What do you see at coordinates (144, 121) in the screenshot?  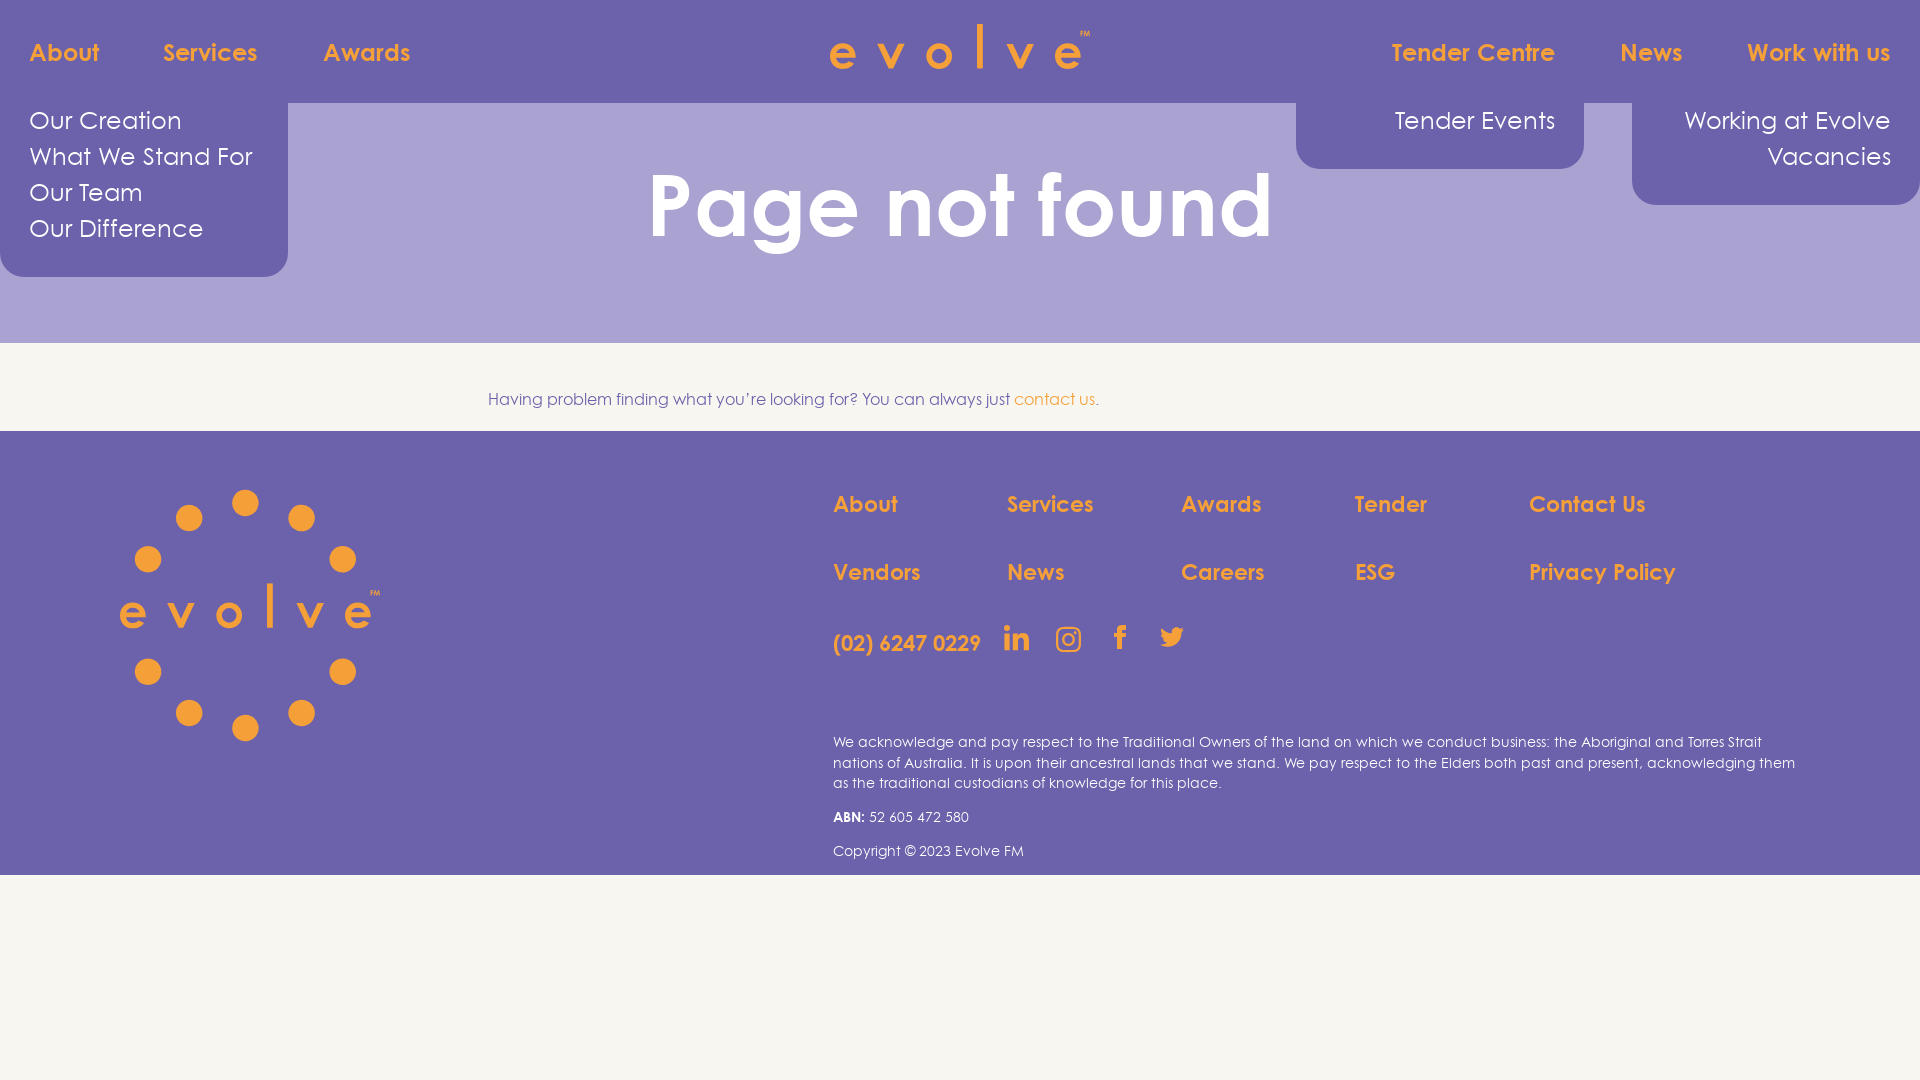 I see `Our Creation` at bounding box center [144, 121].